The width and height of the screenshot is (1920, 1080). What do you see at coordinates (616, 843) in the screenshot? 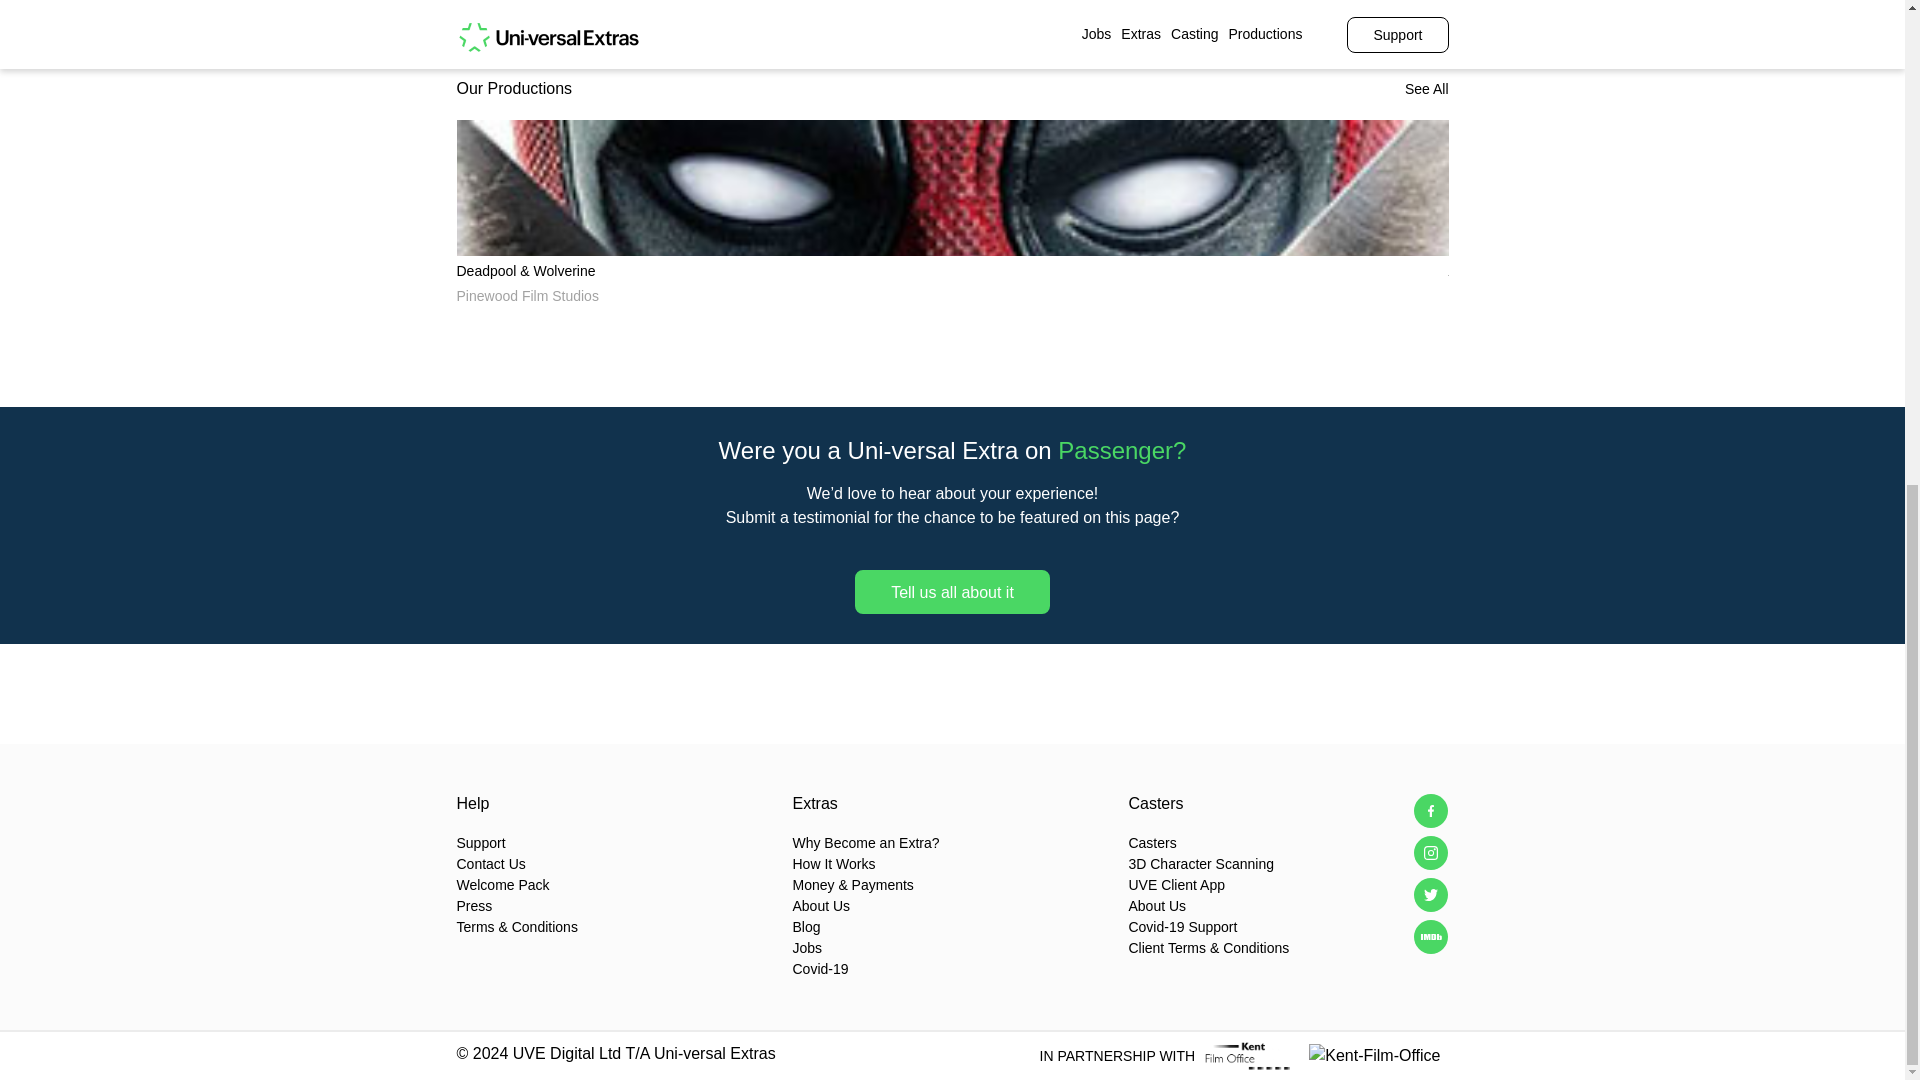
I see `Support` at bounding box center [616, 843].